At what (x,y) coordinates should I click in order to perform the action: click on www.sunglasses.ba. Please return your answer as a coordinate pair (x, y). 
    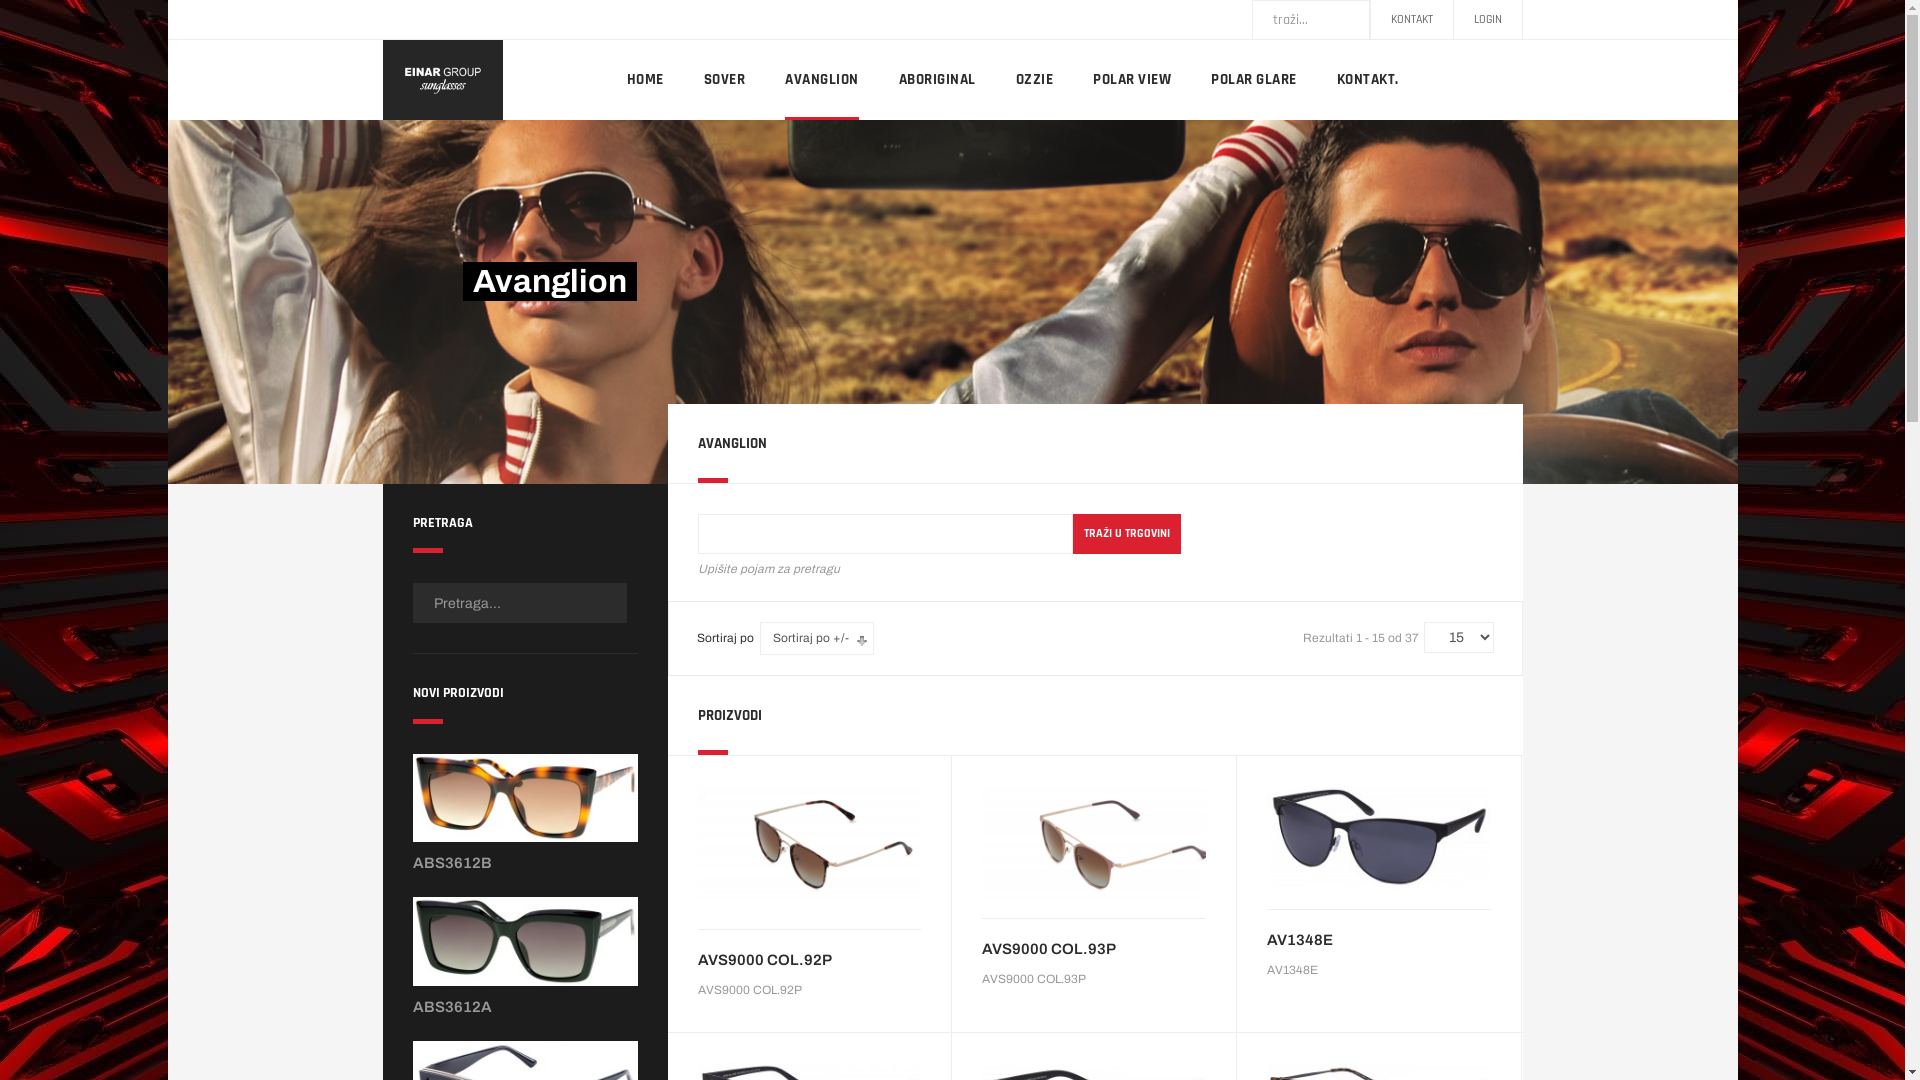
    Looking at the image, I should click on (442, 80).